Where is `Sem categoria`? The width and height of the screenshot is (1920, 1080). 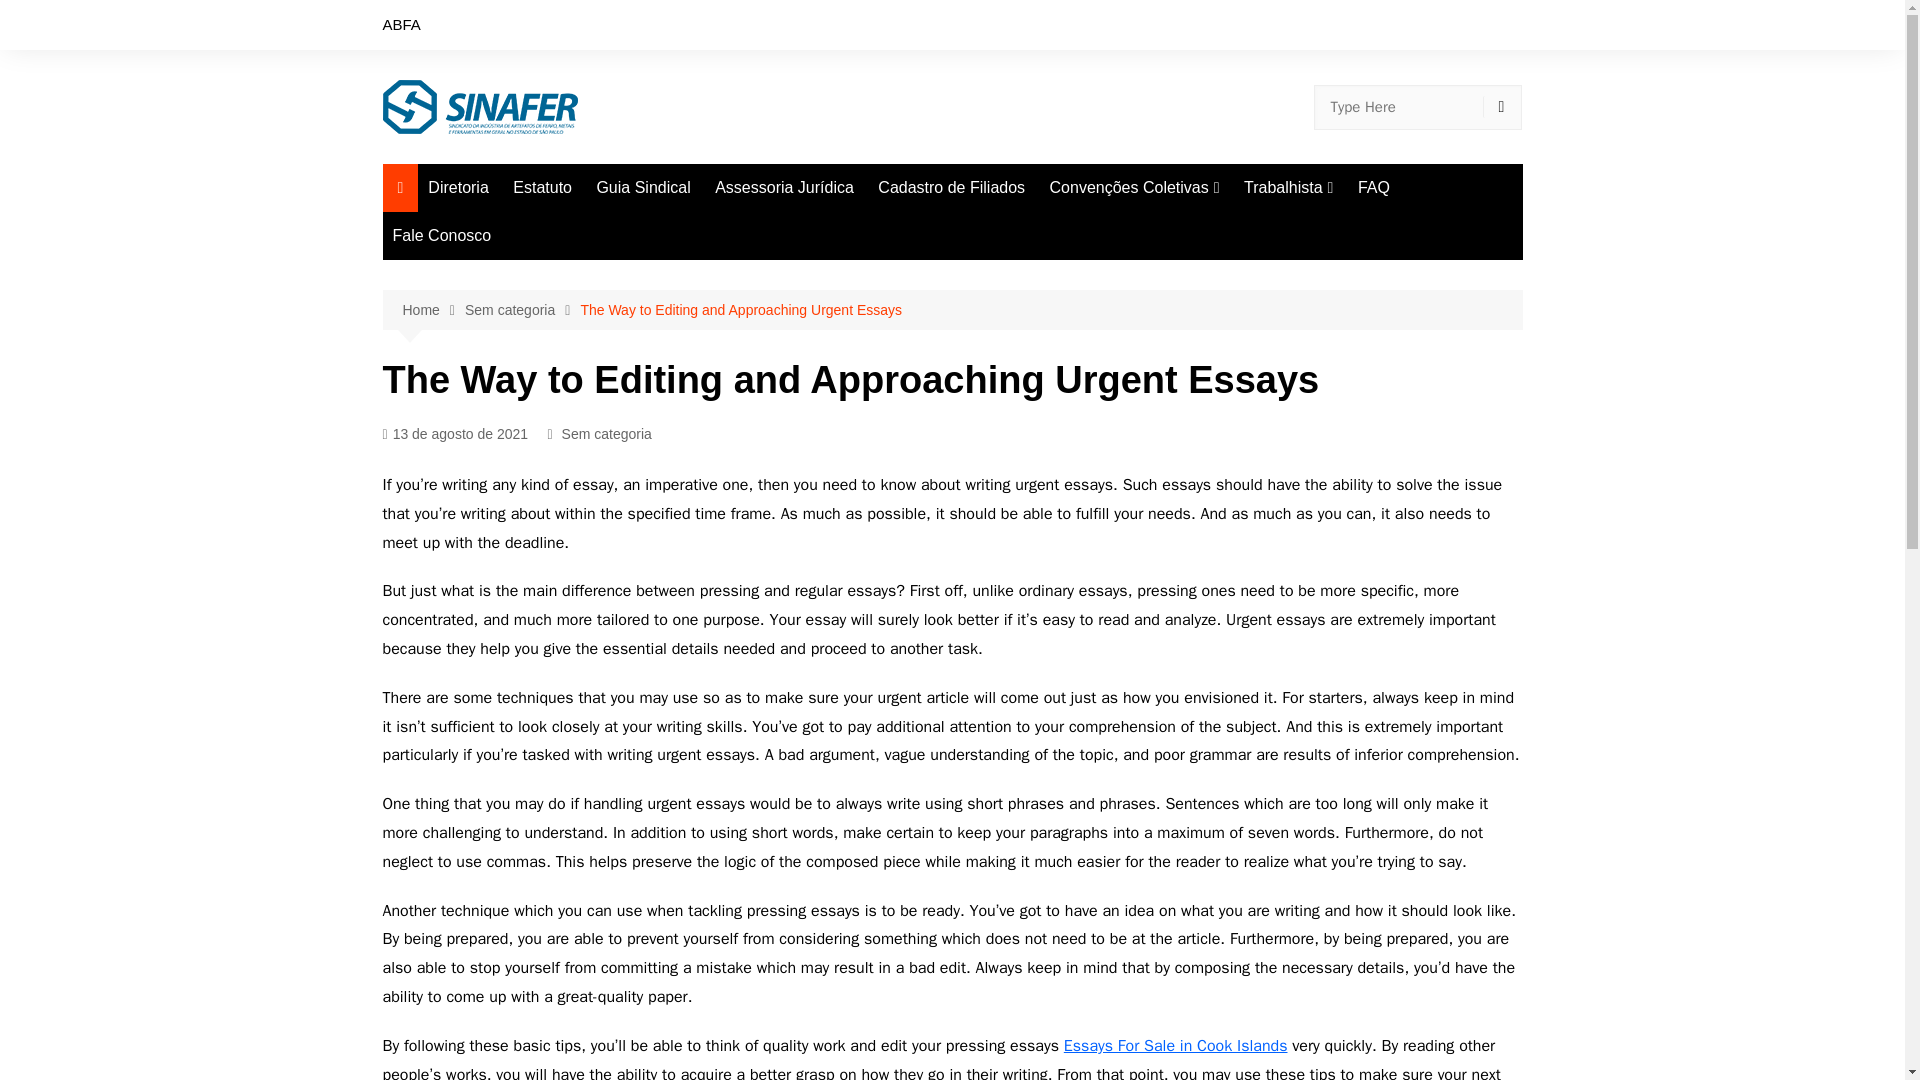 Sem categoria is located at coordinates (607, 434).